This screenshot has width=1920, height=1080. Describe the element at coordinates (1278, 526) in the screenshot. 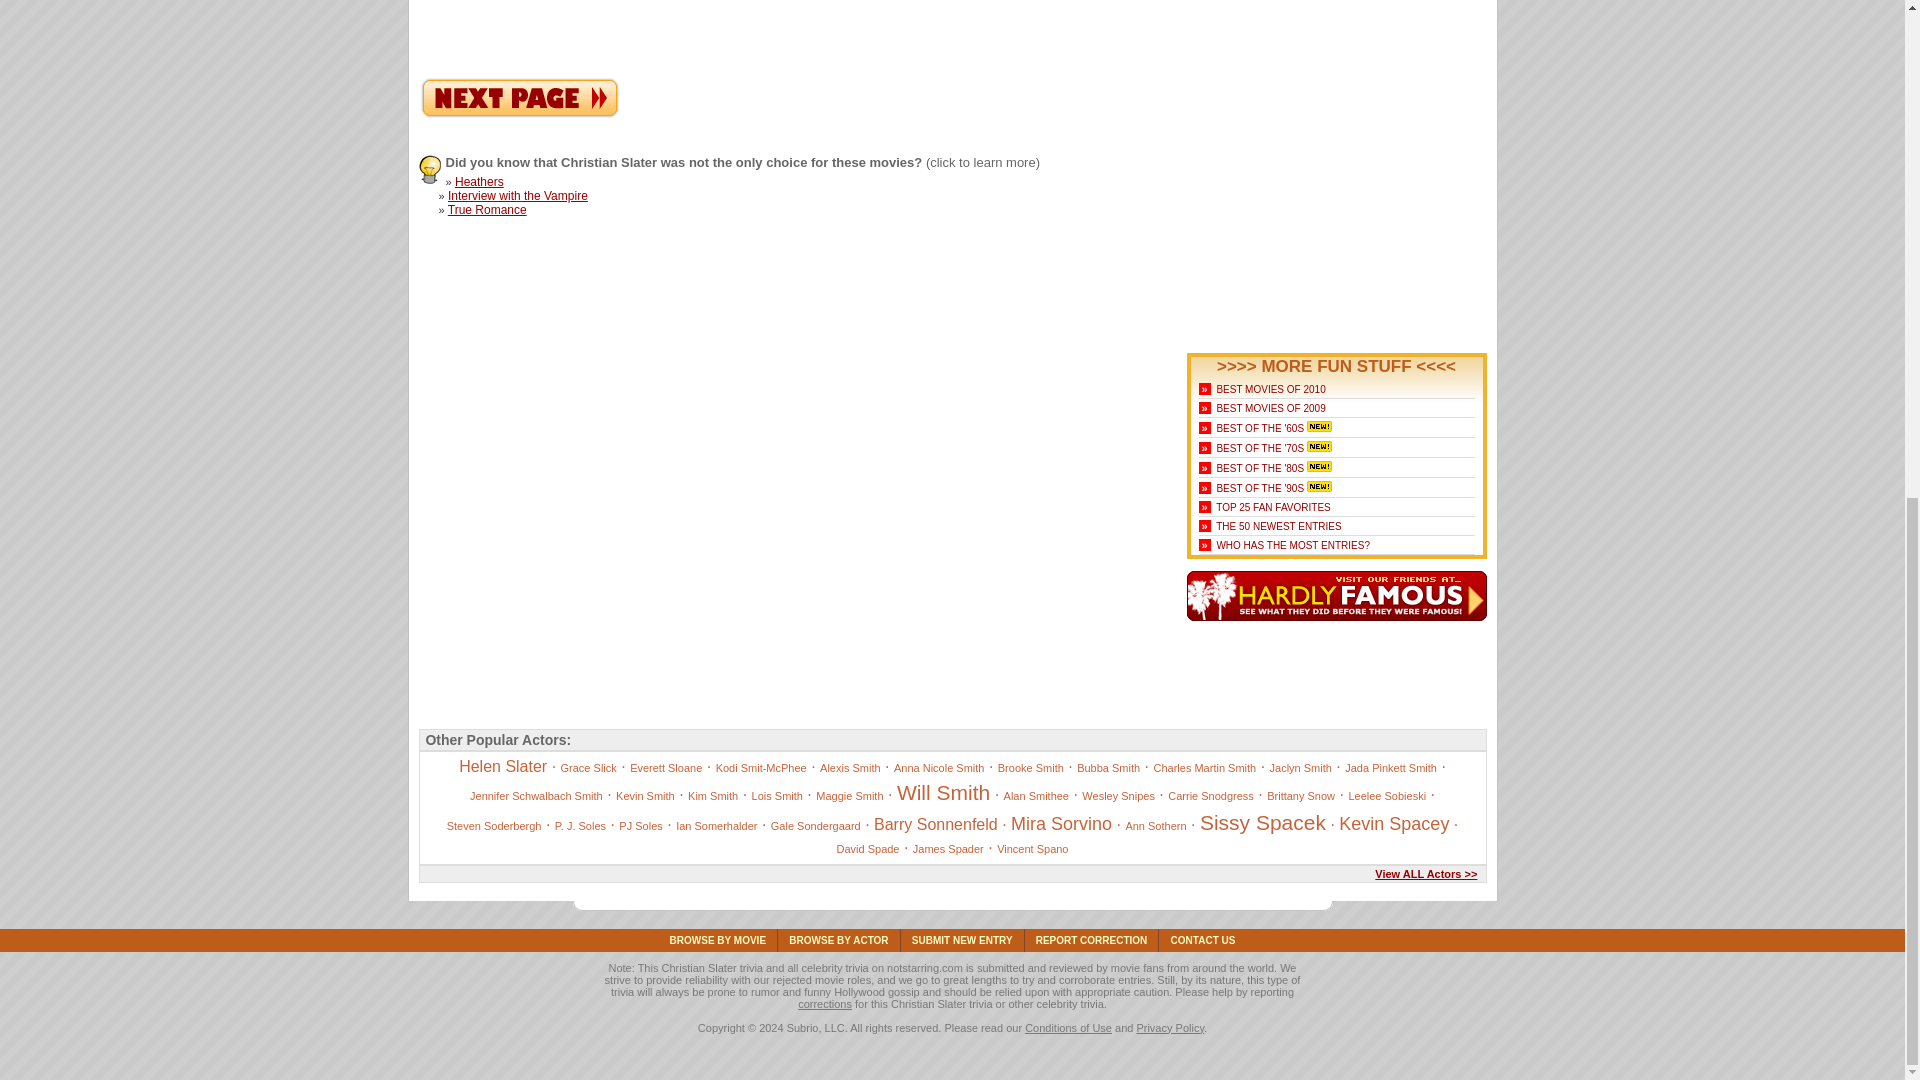

I see `THE 50 NEWEST ENTRIES` at that location.